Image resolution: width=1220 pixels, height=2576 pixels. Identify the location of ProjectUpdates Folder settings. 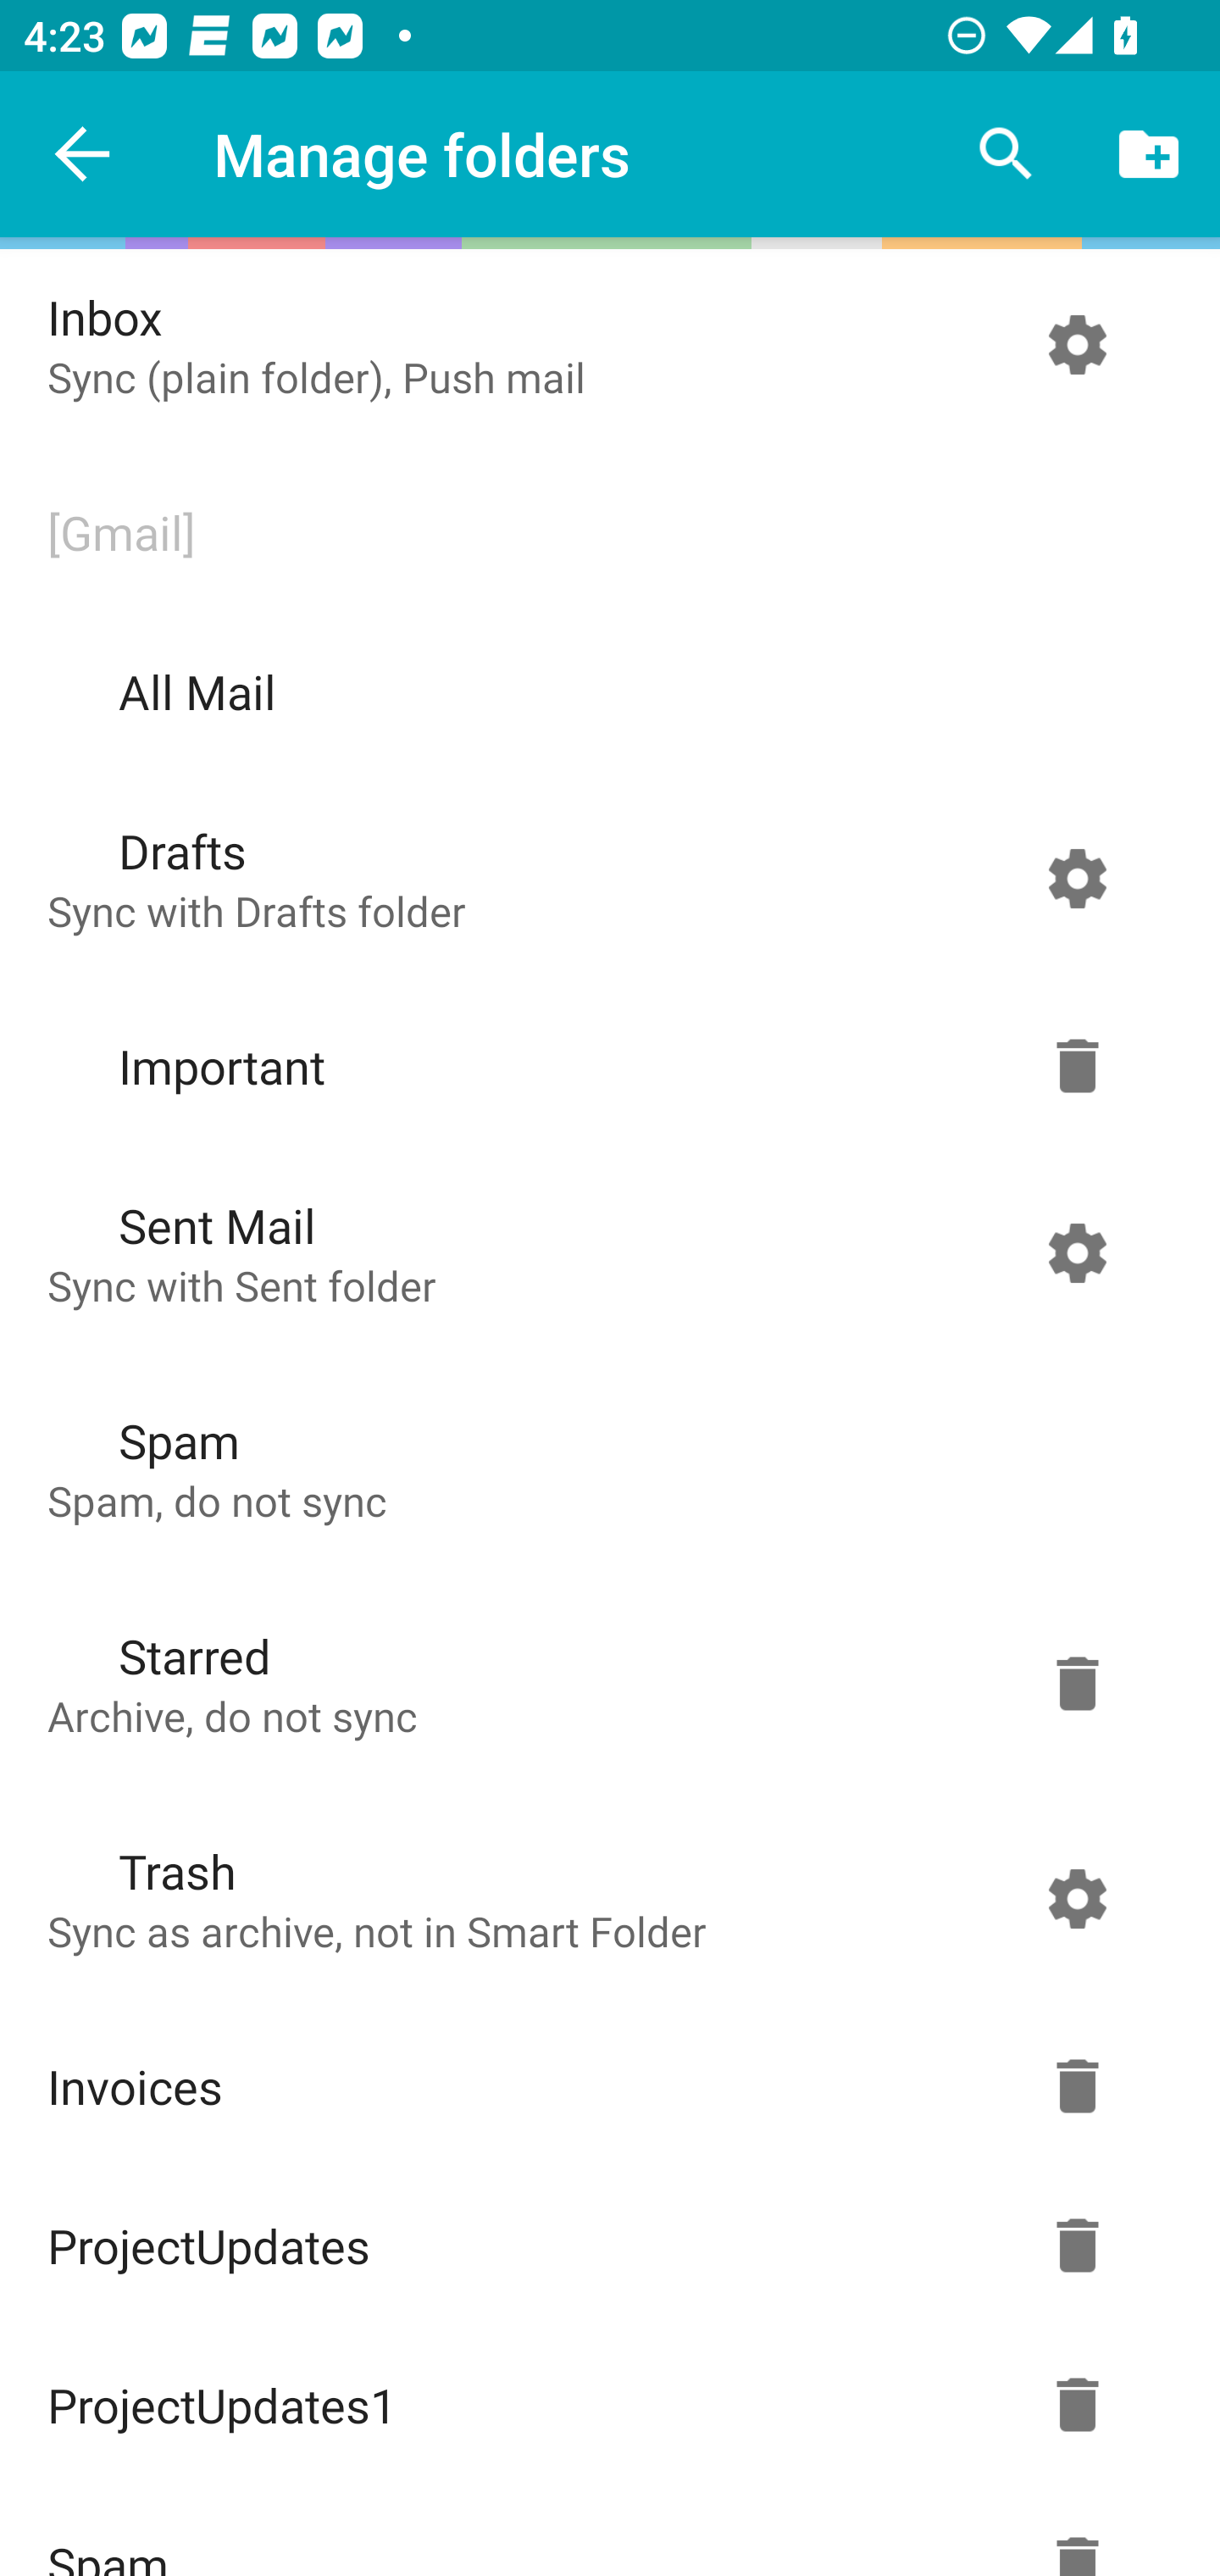
(603, 2246).